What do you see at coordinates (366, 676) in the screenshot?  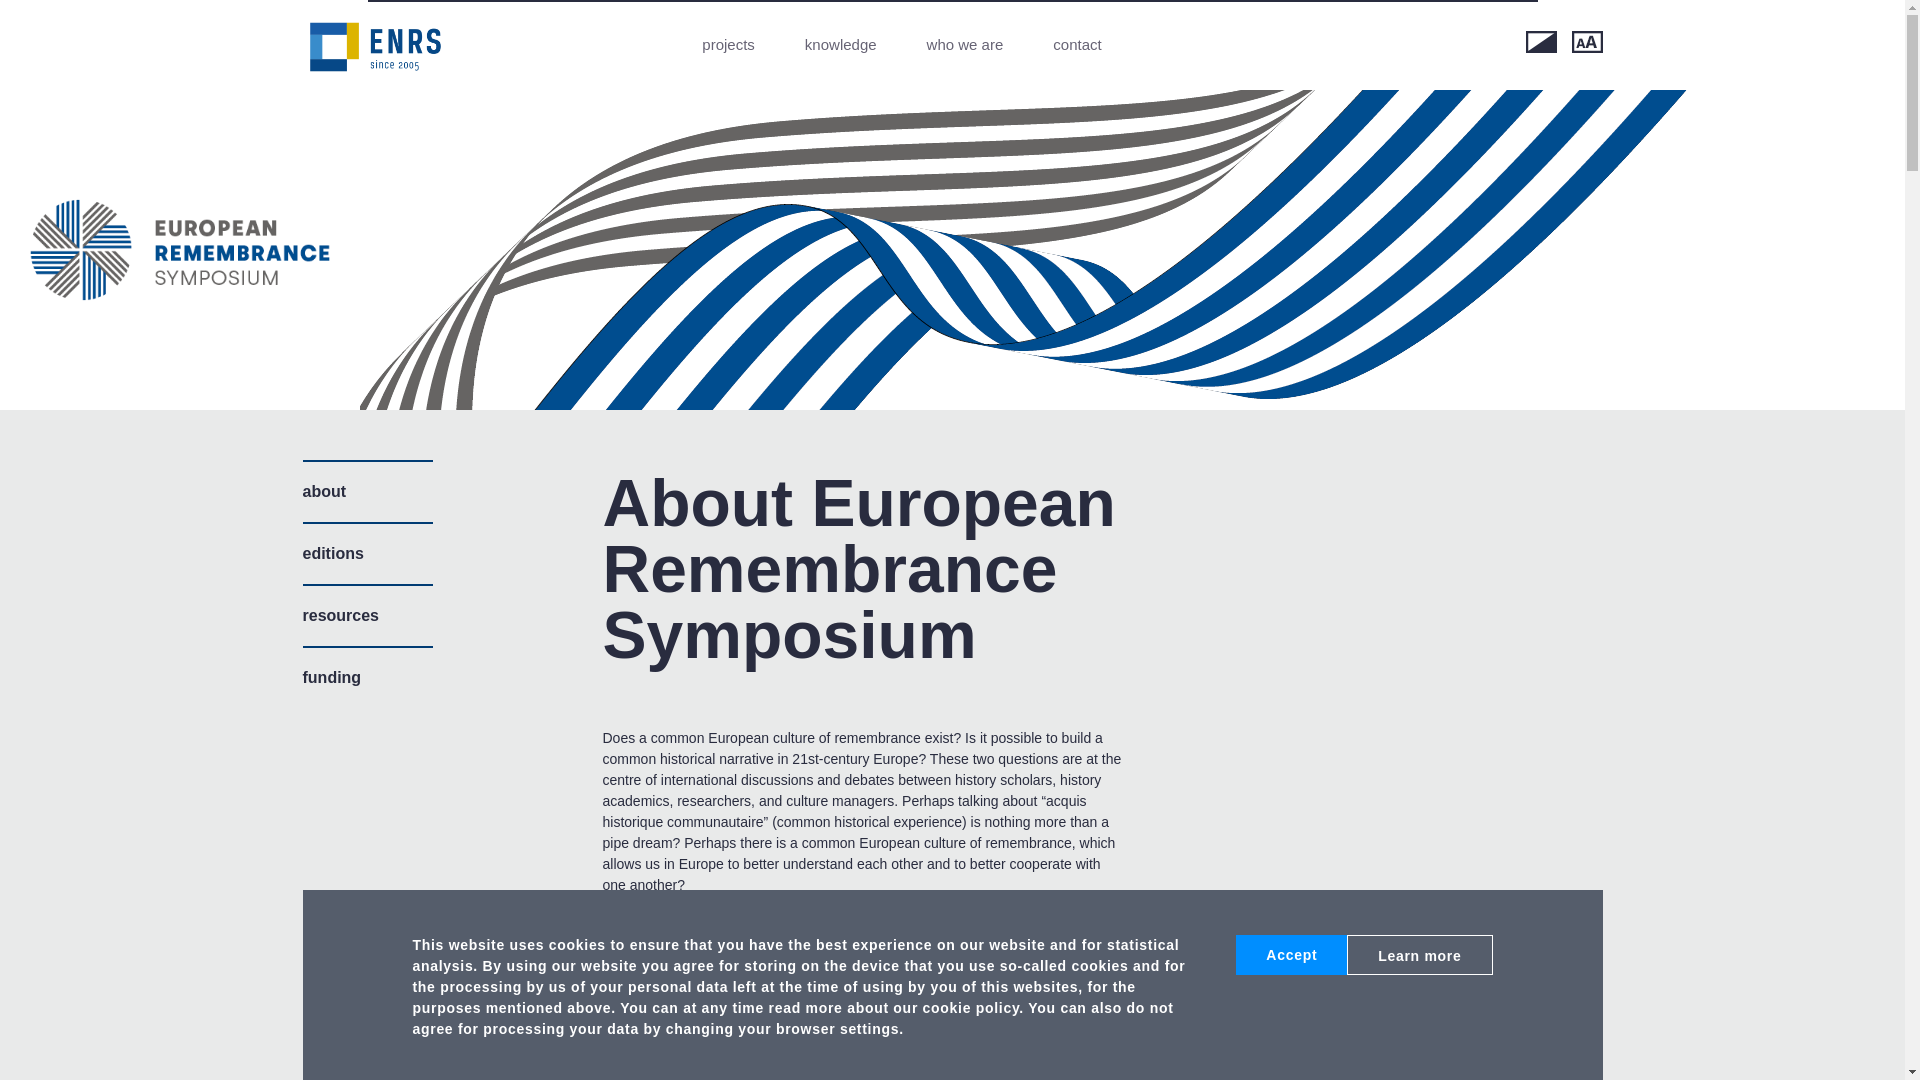 I see `funding` at bounding box center [366, 676].